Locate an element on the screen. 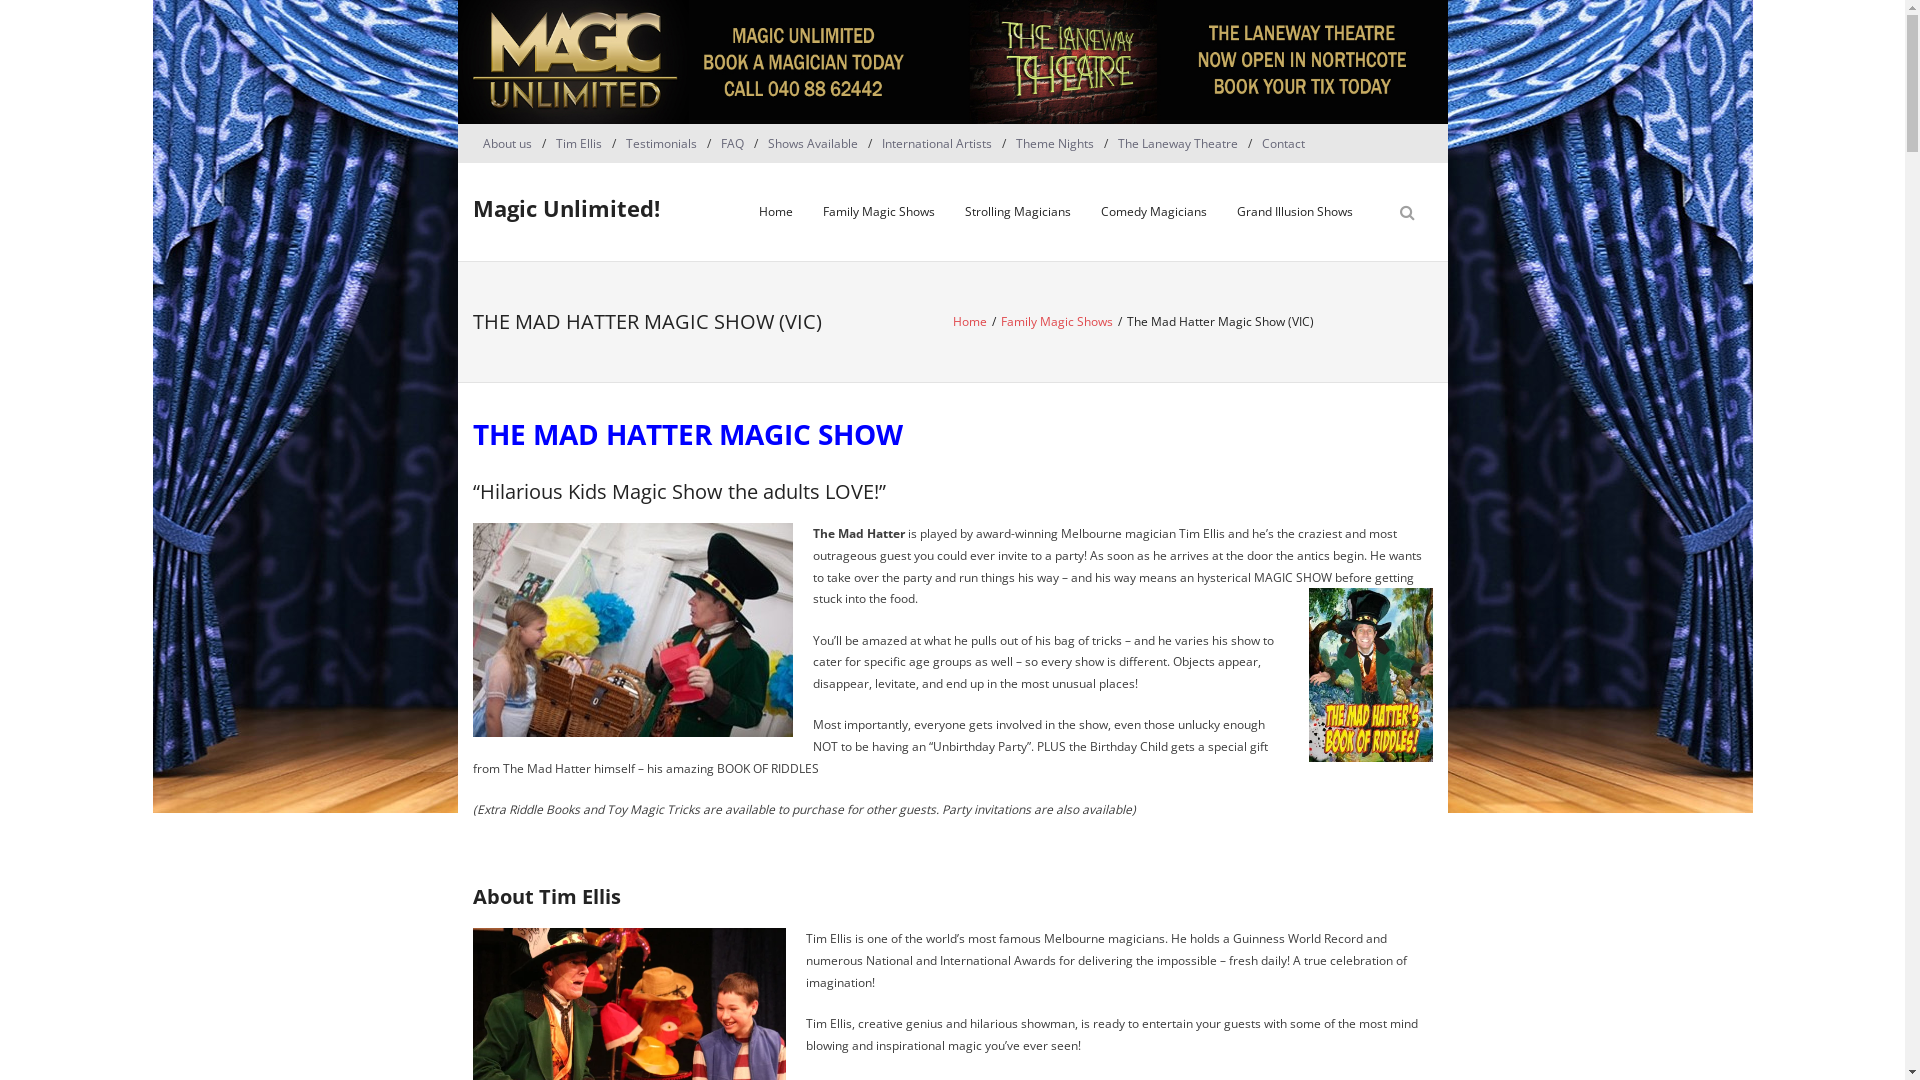 Image resolution: width=1920 pixels, height=1080 pixels. Shows Available is located at coordinates (813, 144).